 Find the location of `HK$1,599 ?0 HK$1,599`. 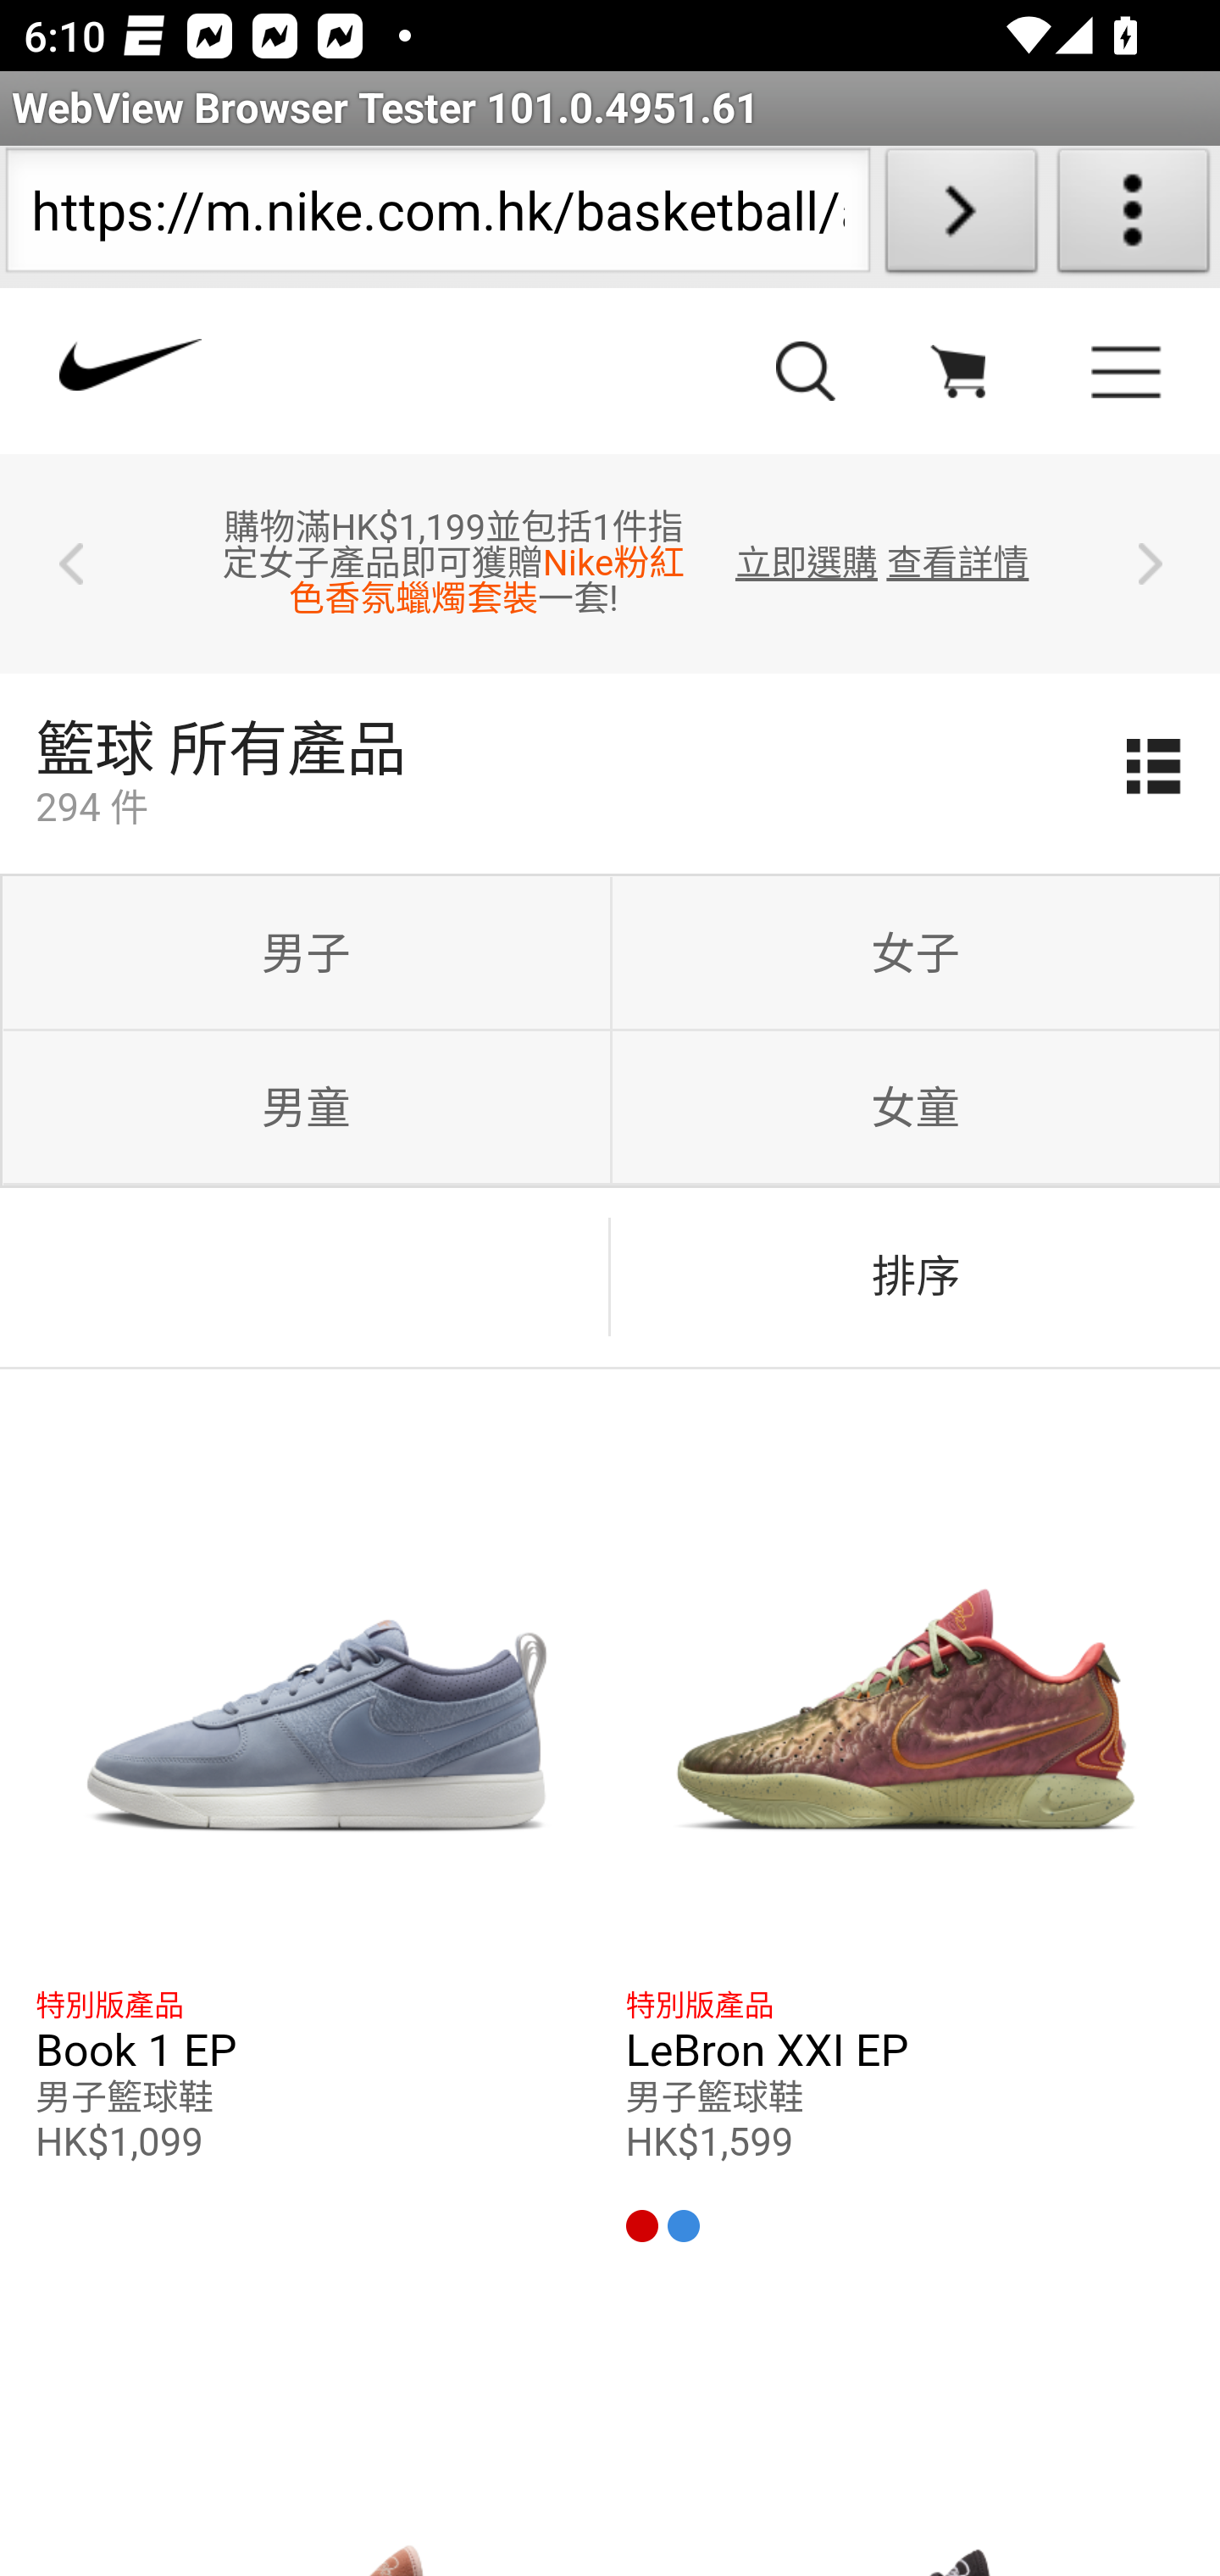

HK$1,599 ?0 HK$1,599 is located at coordinates (905, 2185).